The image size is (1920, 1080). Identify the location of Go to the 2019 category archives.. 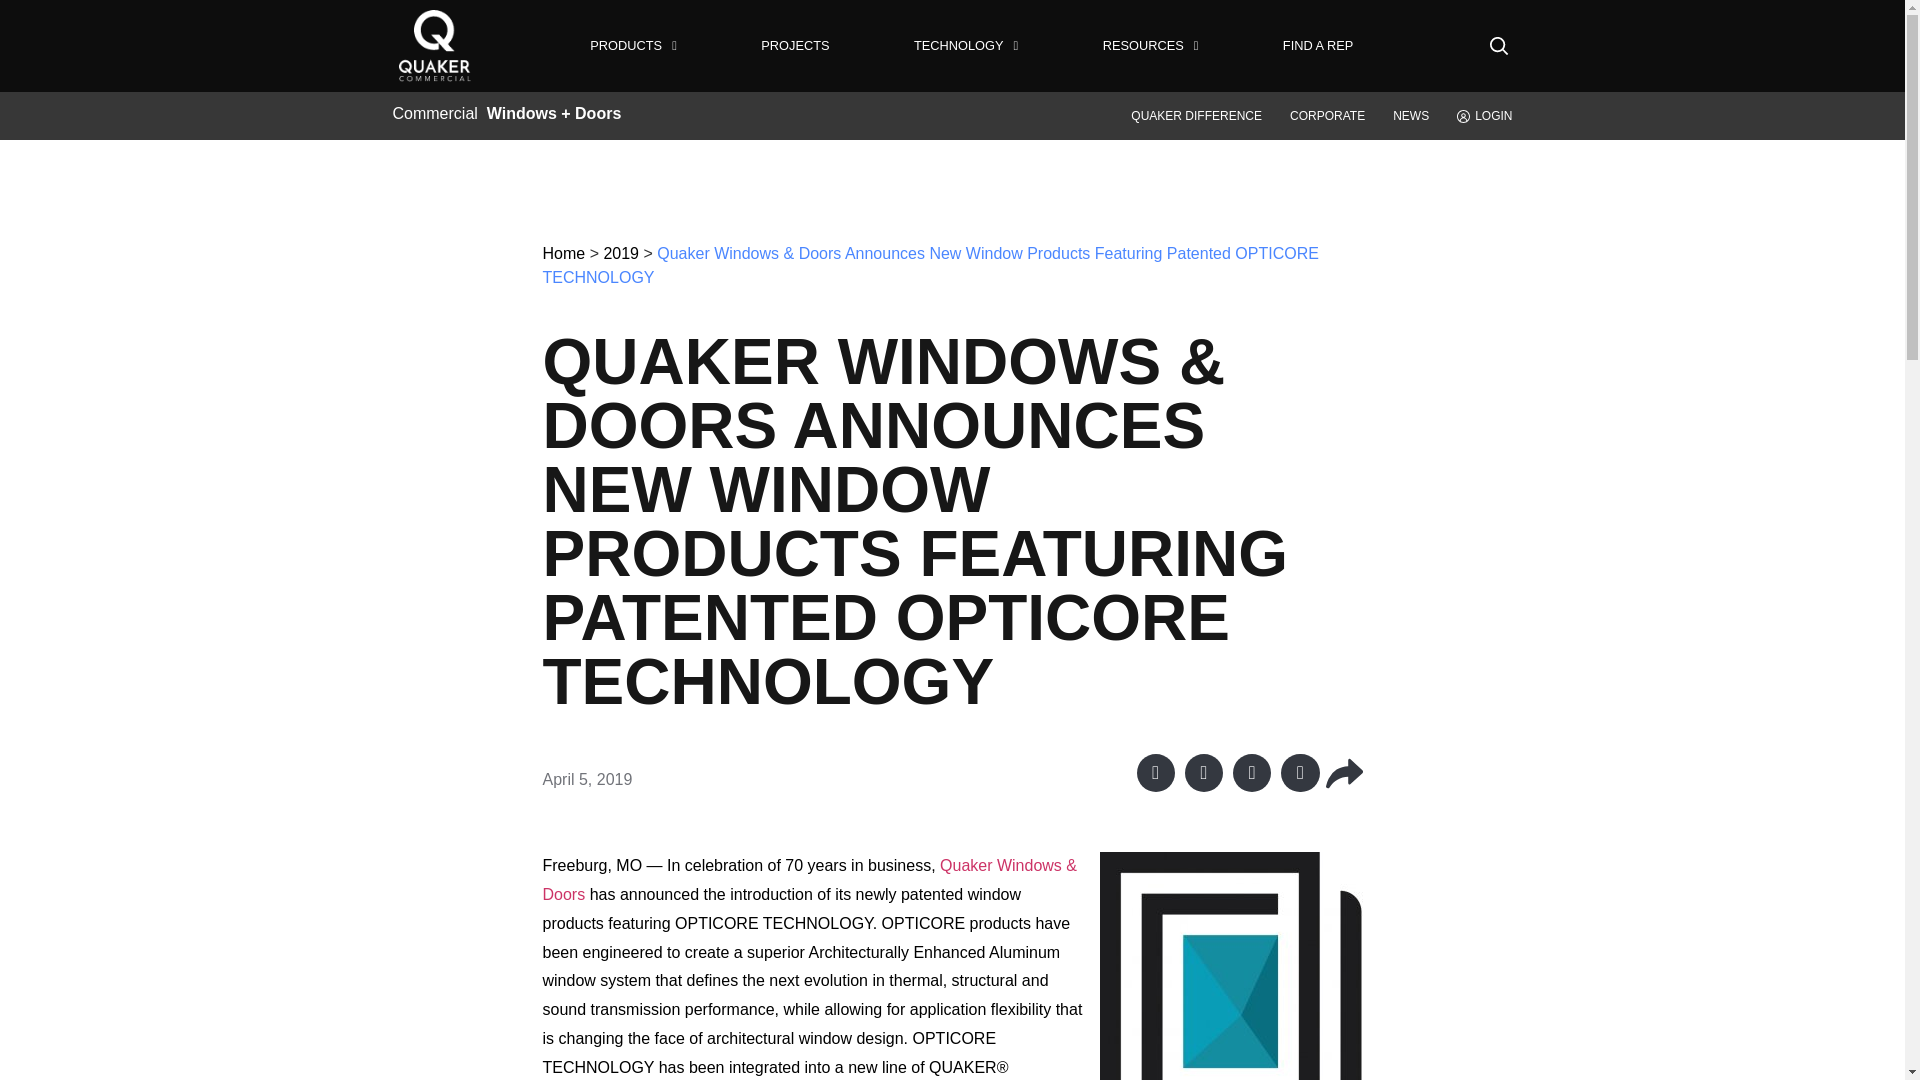
(620, 254).